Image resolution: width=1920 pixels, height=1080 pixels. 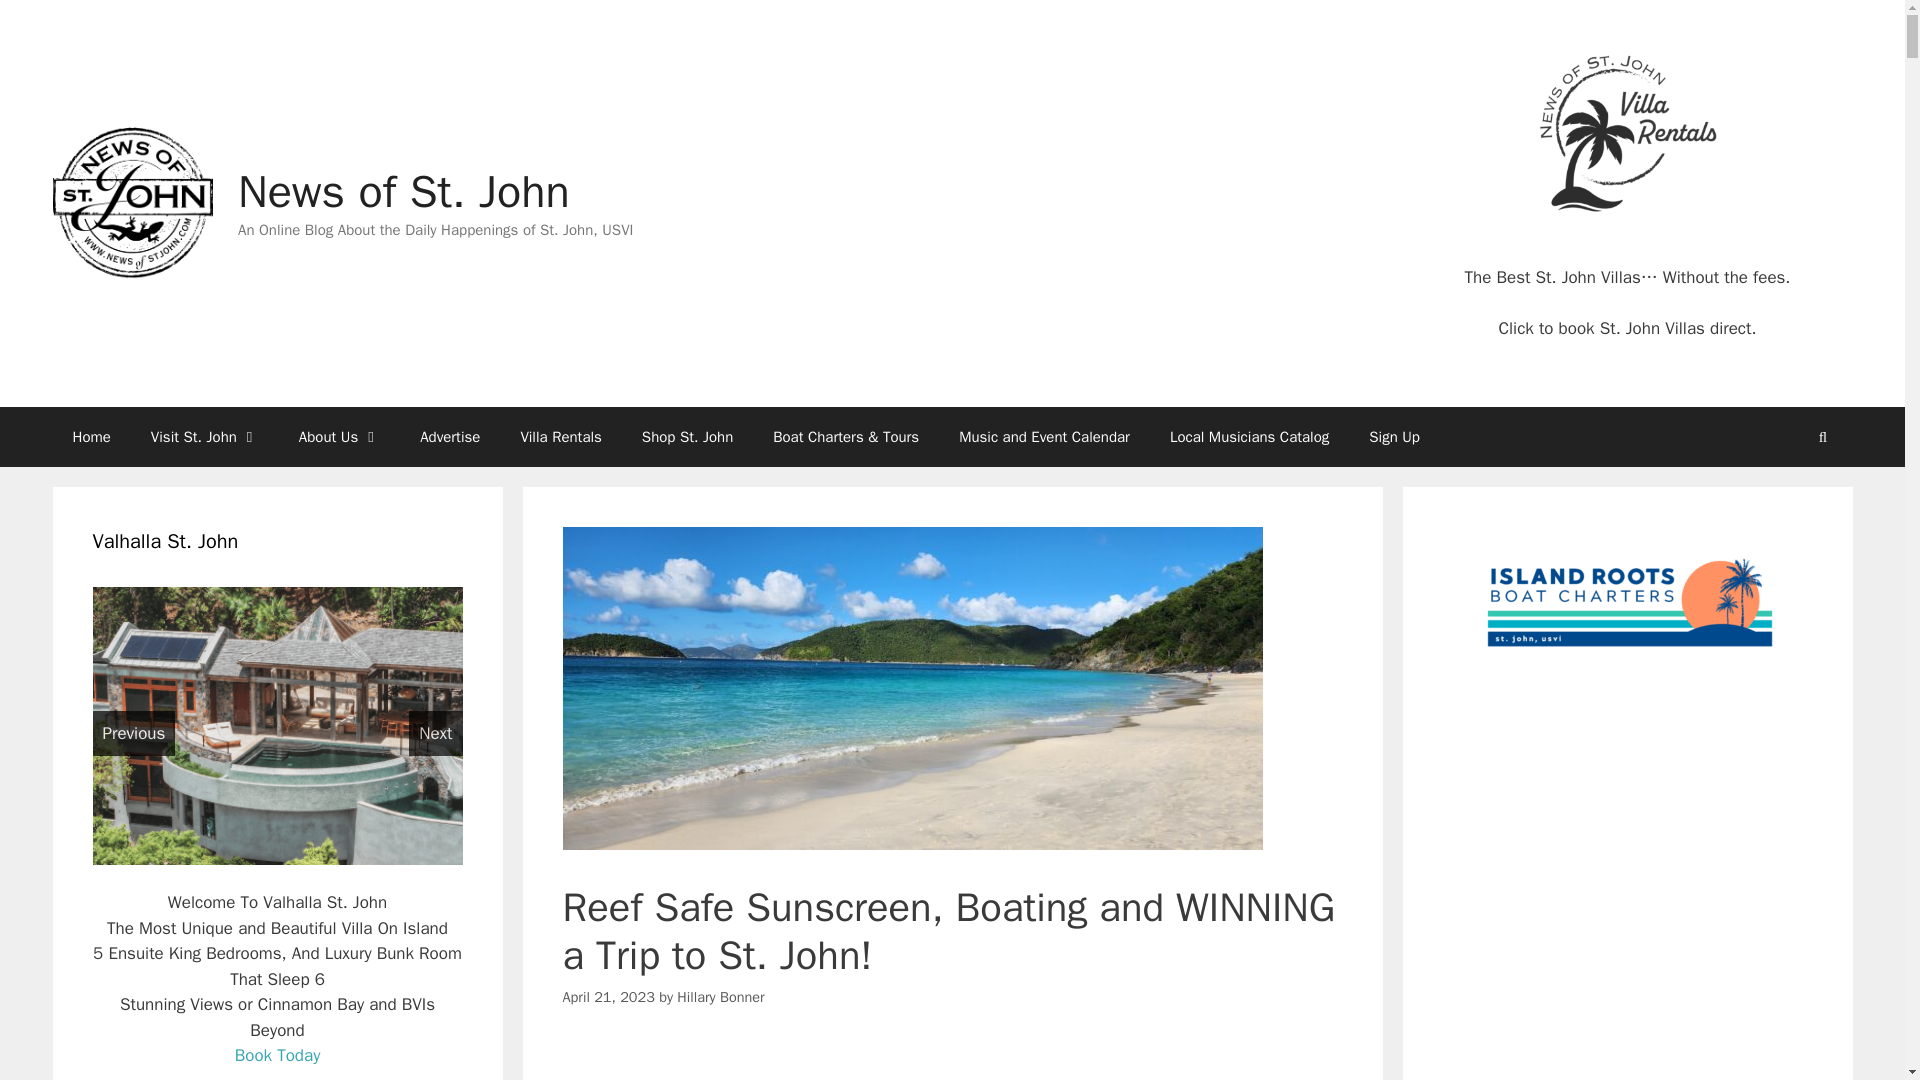 What do you see at coordinates (720, 996) in the screenshot?
I see `Hillary Bonner` at bounding box center [720, 996].